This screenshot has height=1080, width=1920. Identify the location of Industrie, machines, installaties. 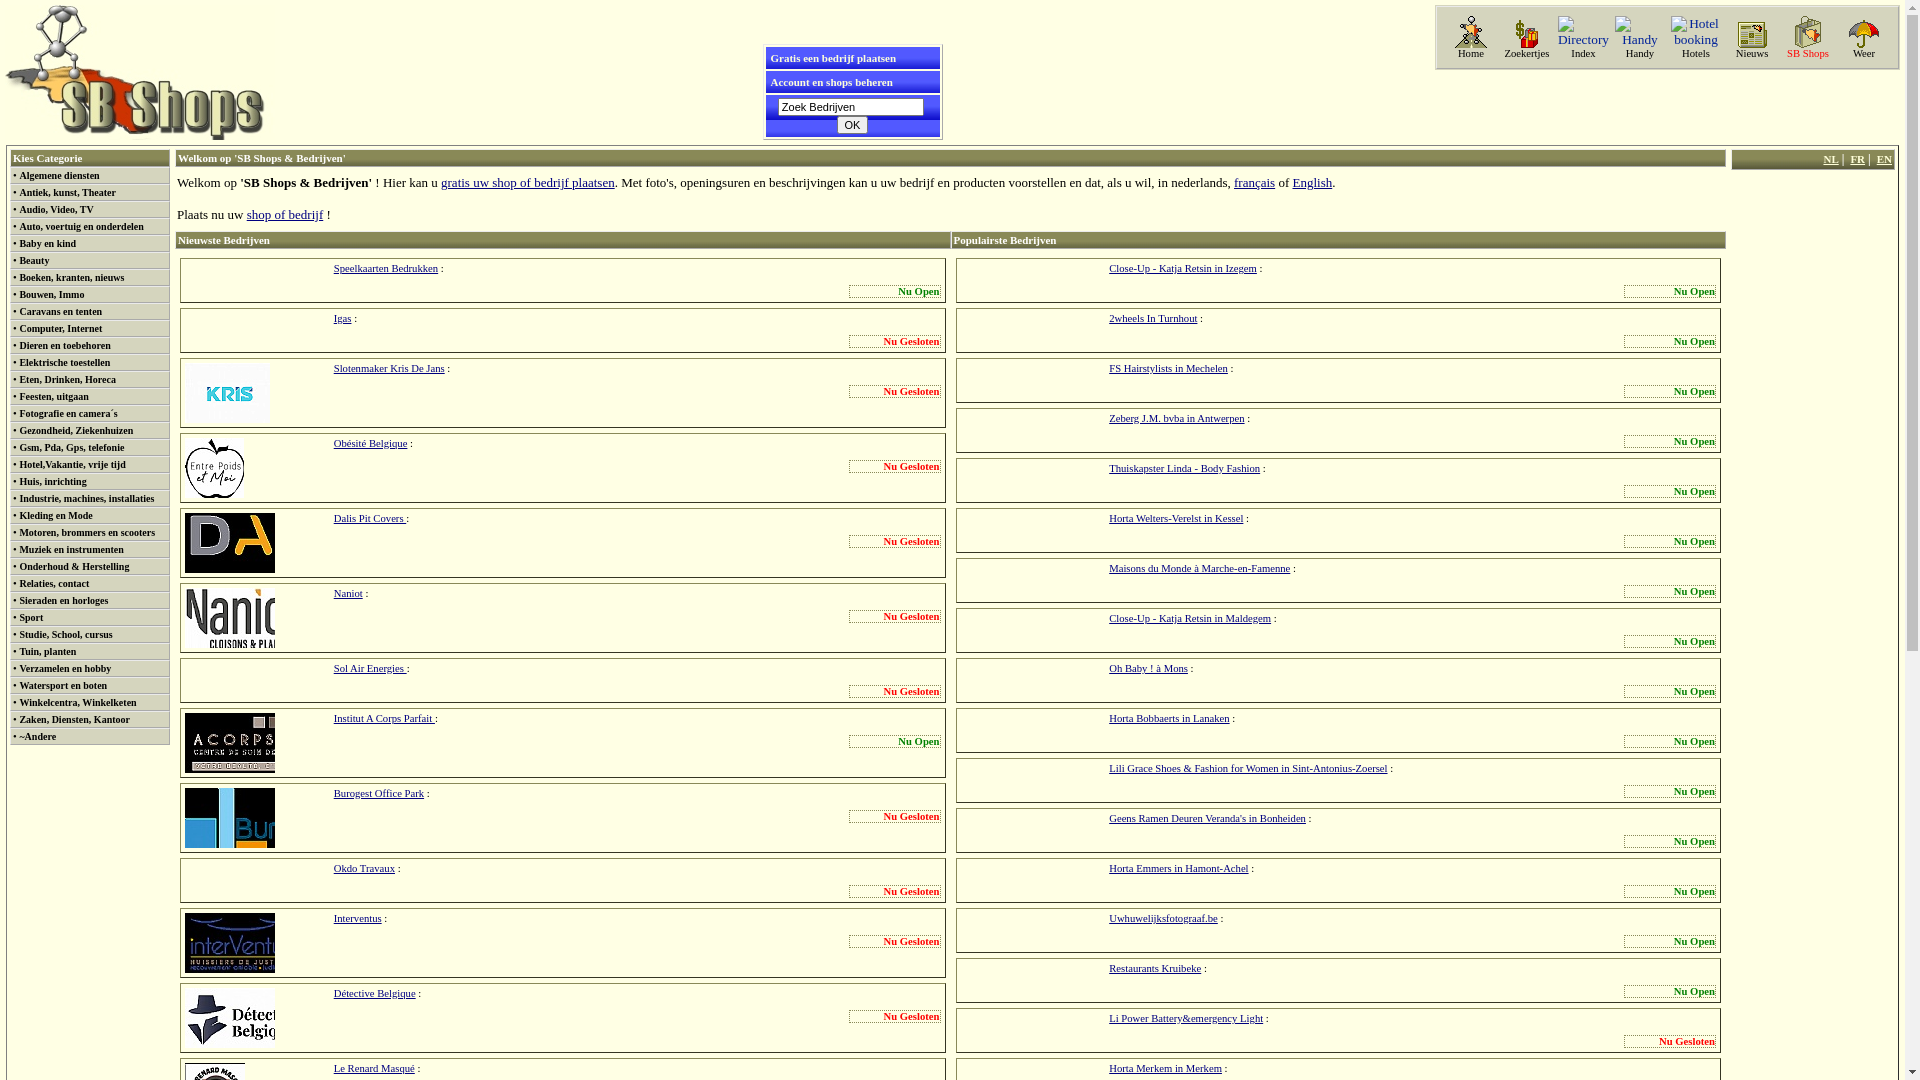
(86, 498).